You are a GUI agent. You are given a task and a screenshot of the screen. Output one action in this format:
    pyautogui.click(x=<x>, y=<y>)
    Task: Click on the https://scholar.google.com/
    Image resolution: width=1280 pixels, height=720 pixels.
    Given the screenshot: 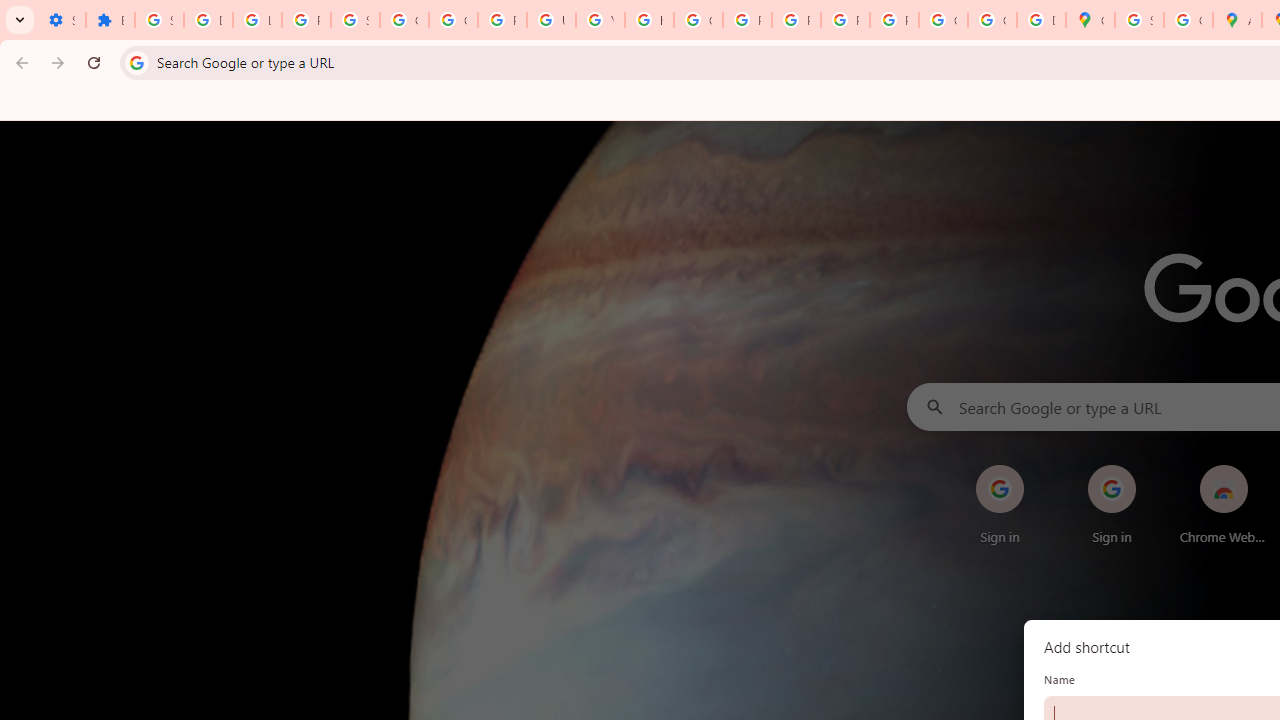 What is the action you would take?
    pyautogui.click(x=649, y=20)
    